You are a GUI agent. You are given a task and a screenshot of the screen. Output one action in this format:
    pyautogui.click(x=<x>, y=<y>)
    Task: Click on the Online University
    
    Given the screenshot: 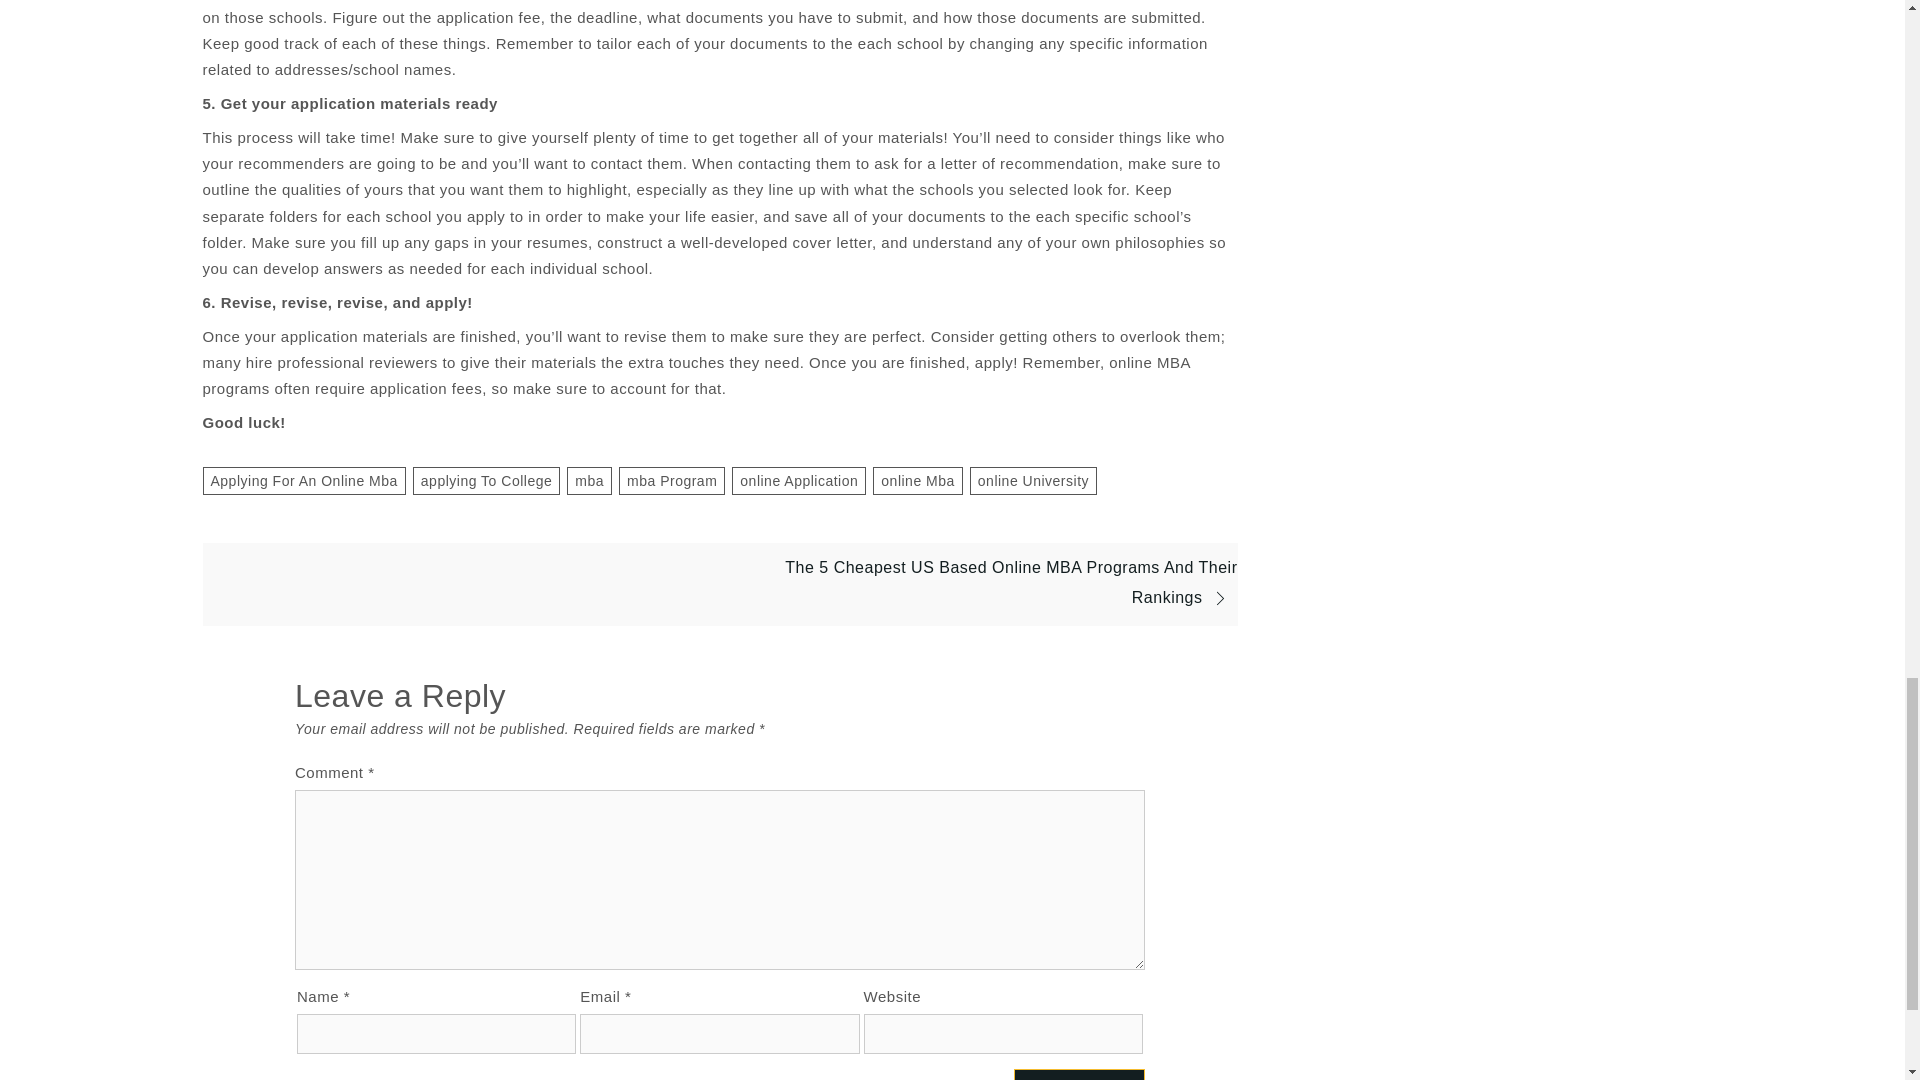 What is the action you would take?
    pyautogui.click(x=1032, y=480)
    